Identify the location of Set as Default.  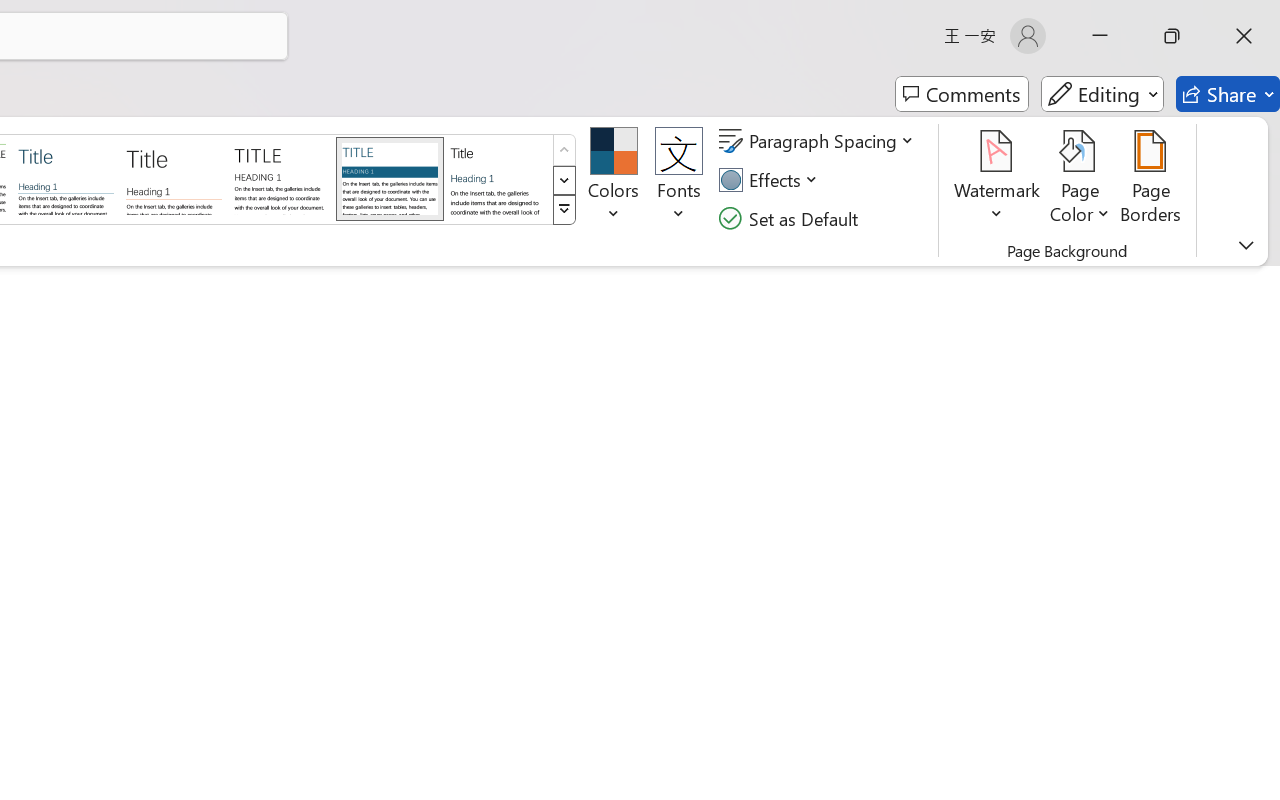
(791, 218).